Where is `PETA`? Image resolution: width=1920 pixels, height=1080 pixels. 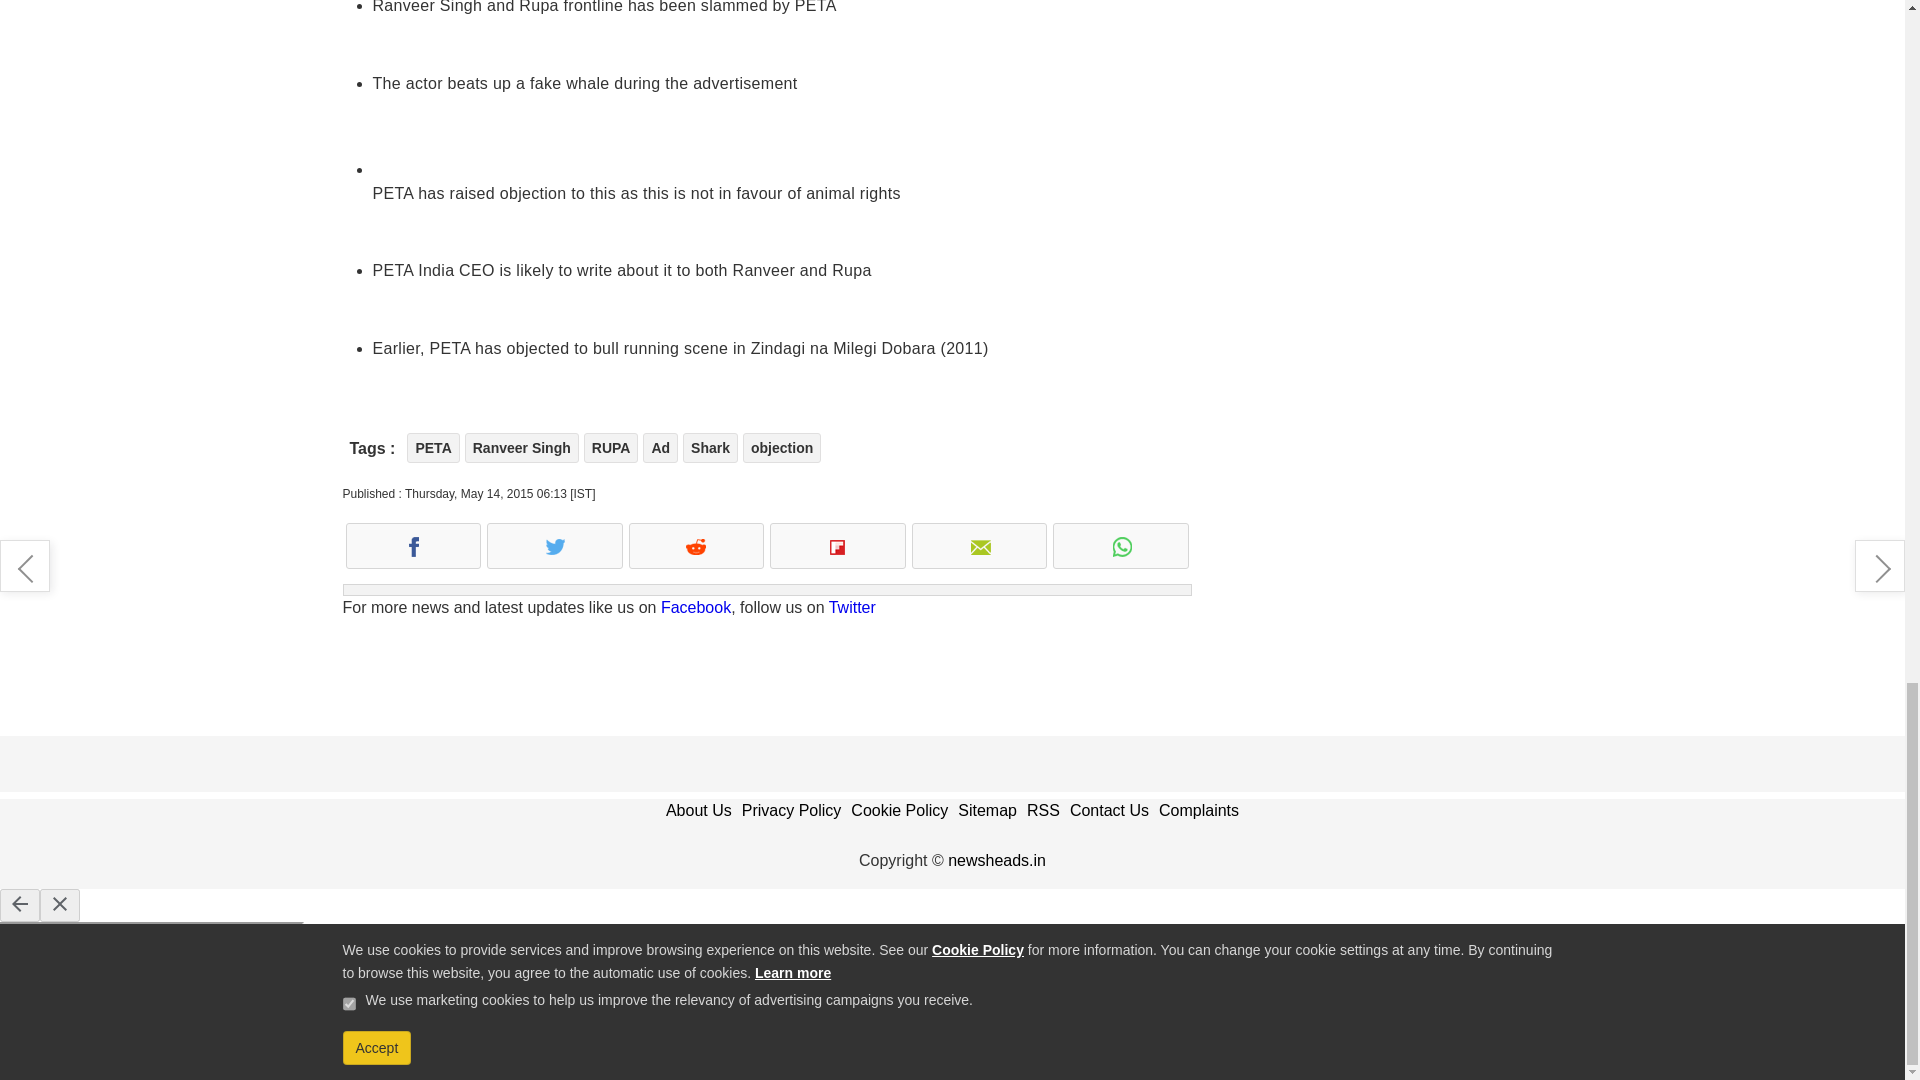
PETA is located at coordinates (432, 448).